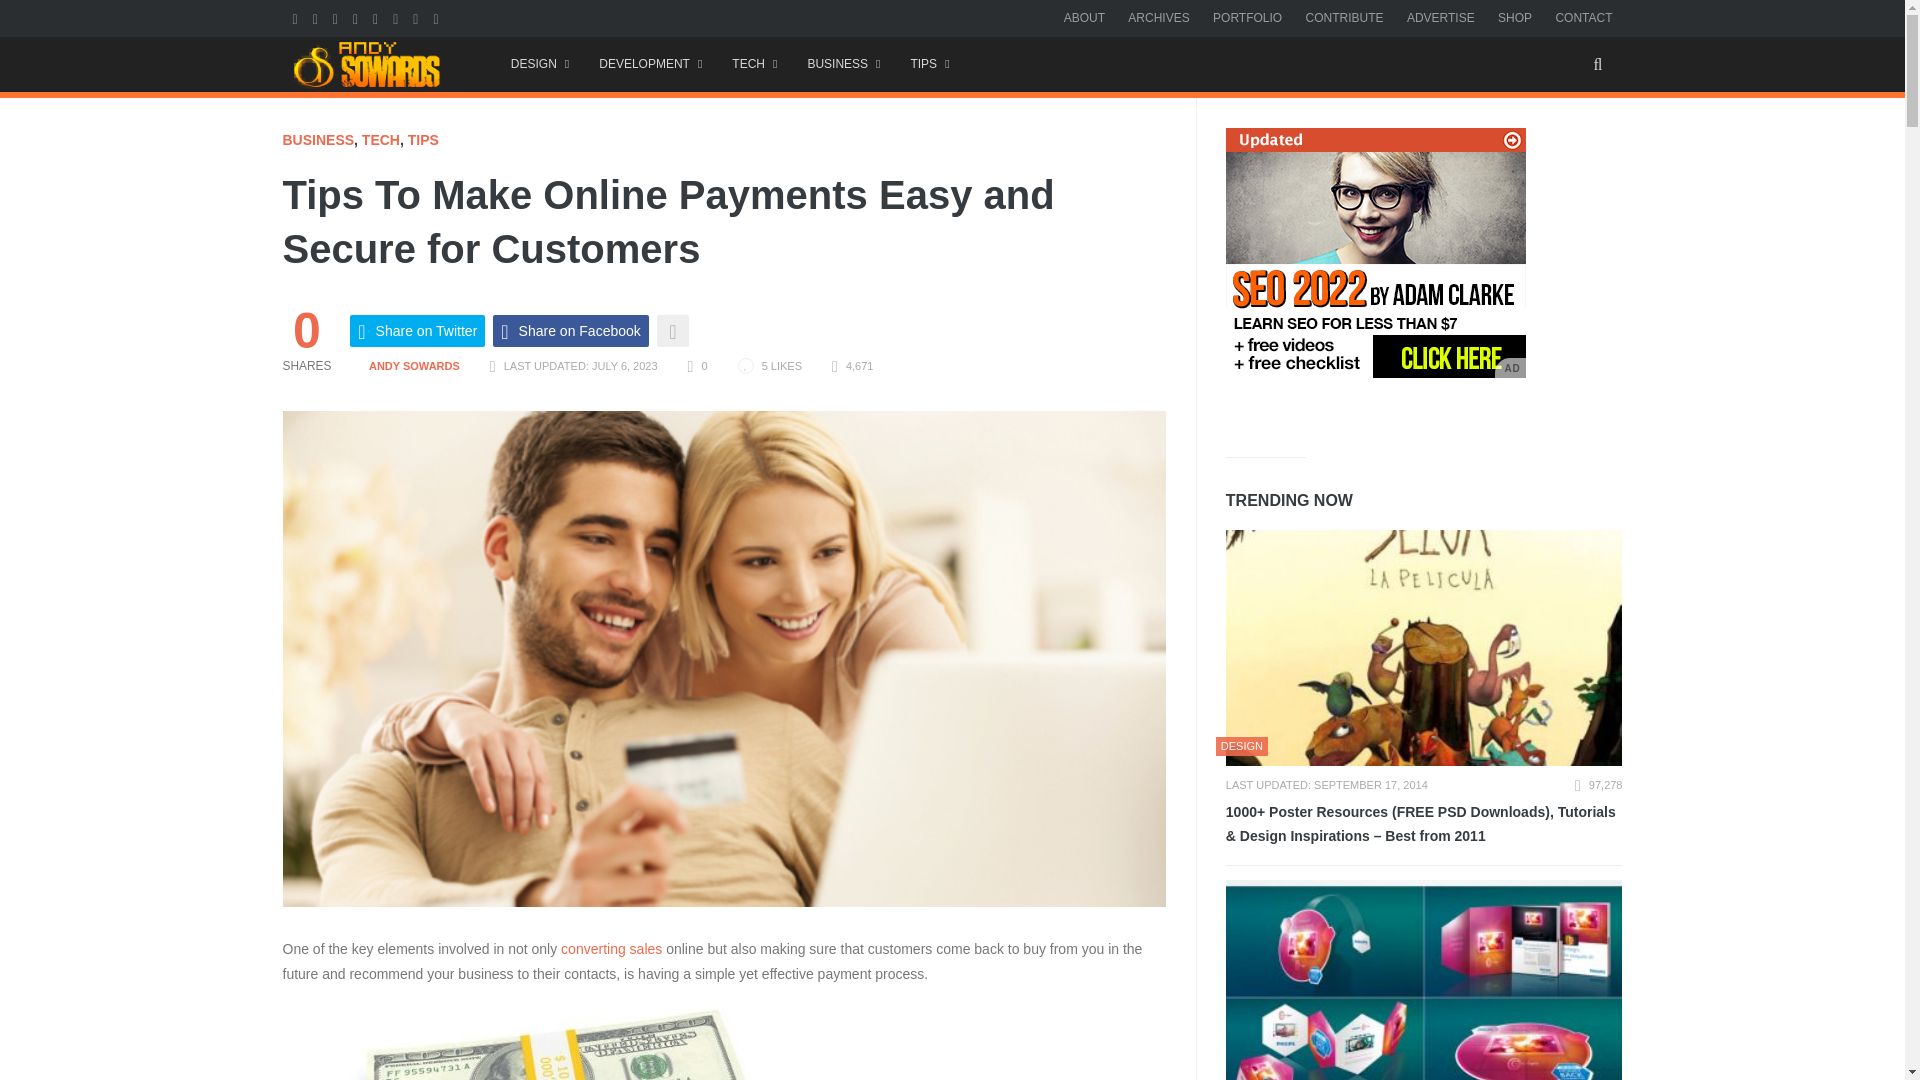  I want to click on DEVELOPMENT, so click(650, 64).